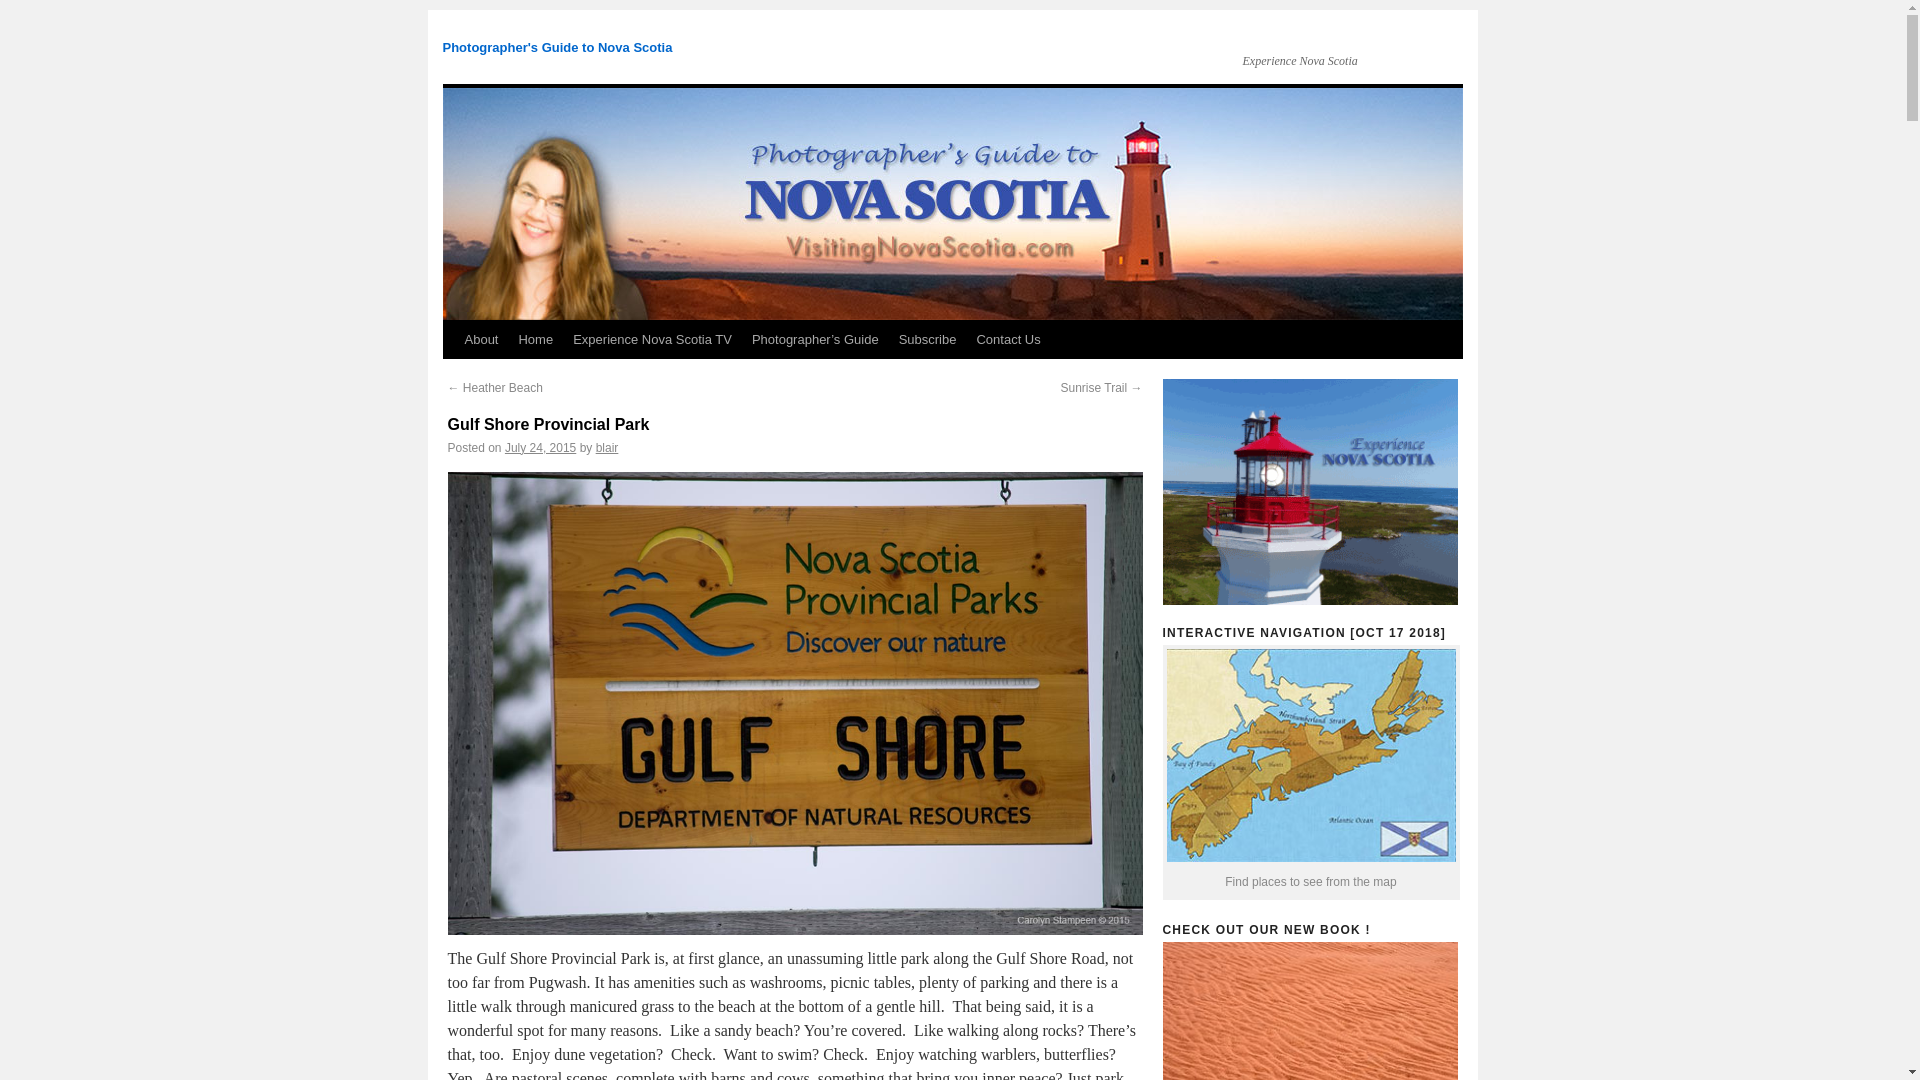  Describe the element at coordinates (1008, 339) in the screenshot. I see `Contact Us` at that location.